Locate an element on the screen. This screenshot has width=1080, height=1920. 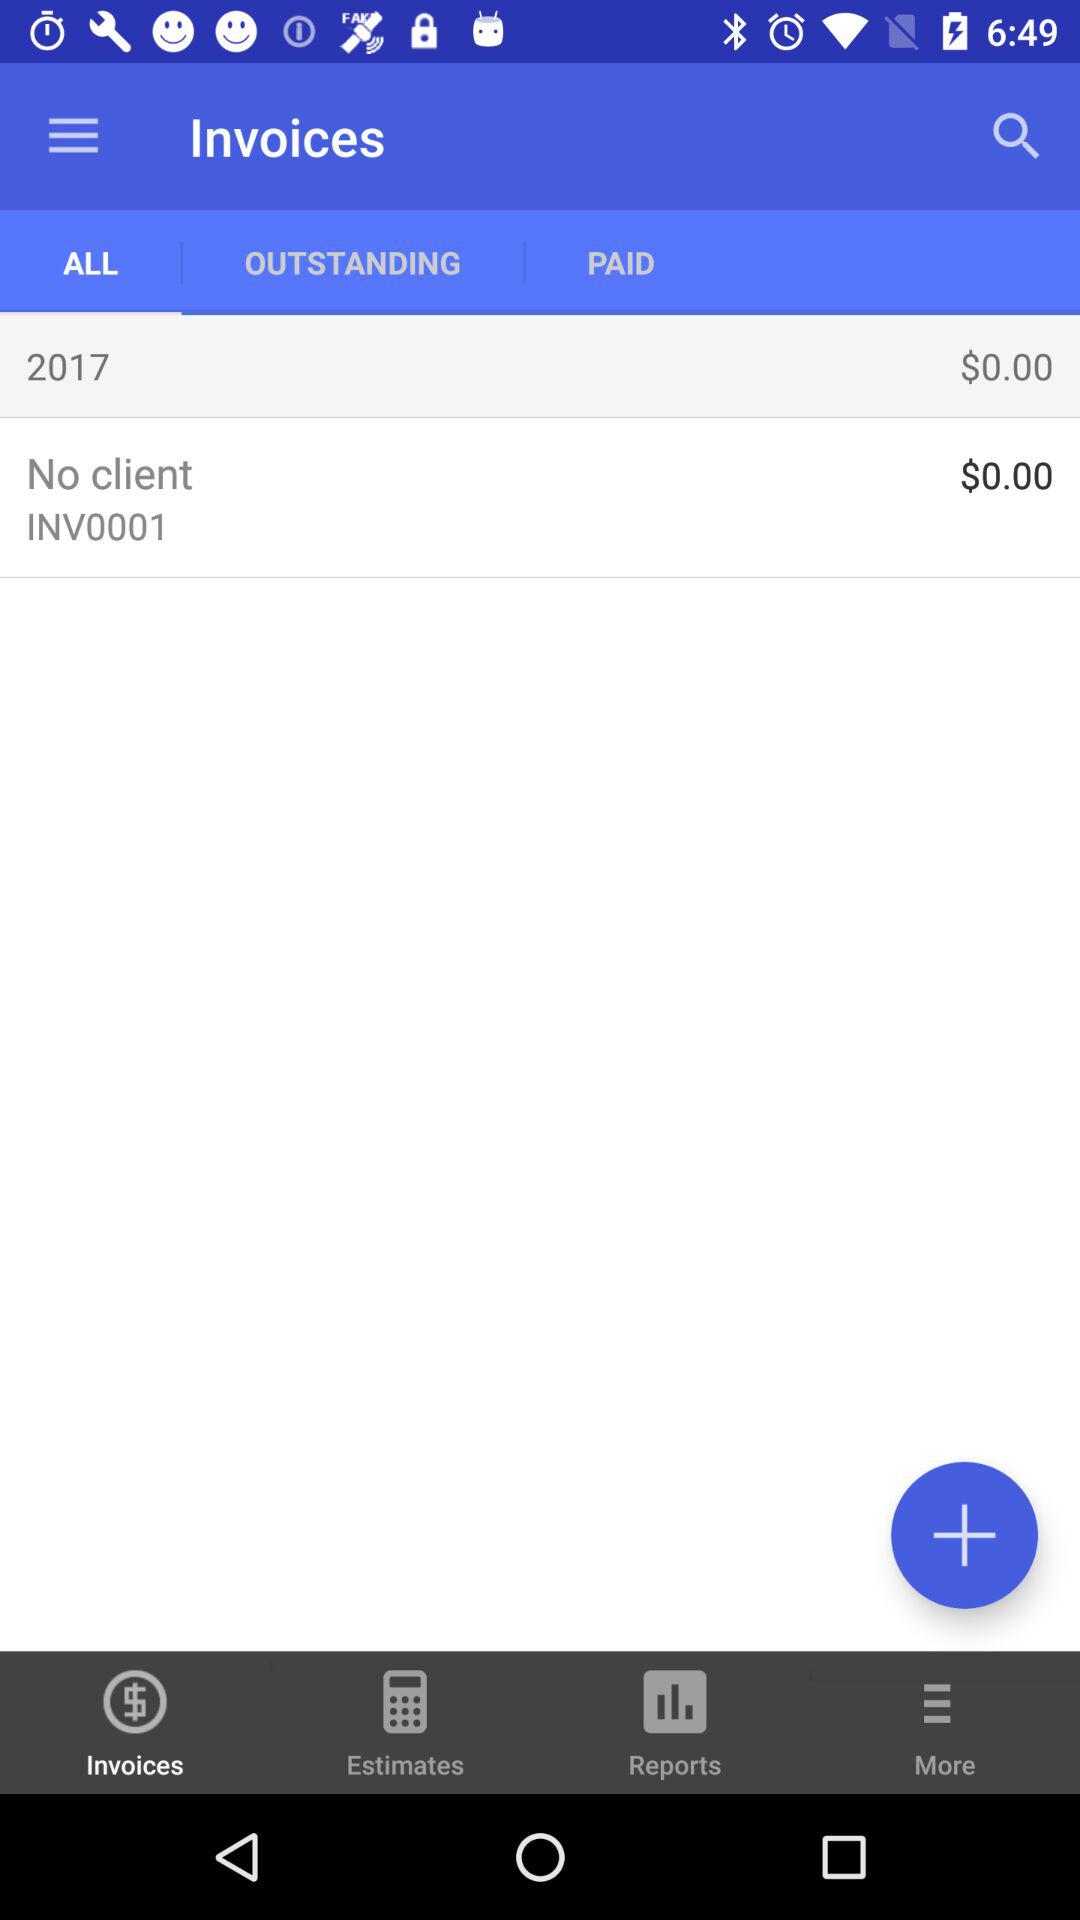
tap the item next to paid icon is located at coordinates (1016, 136).